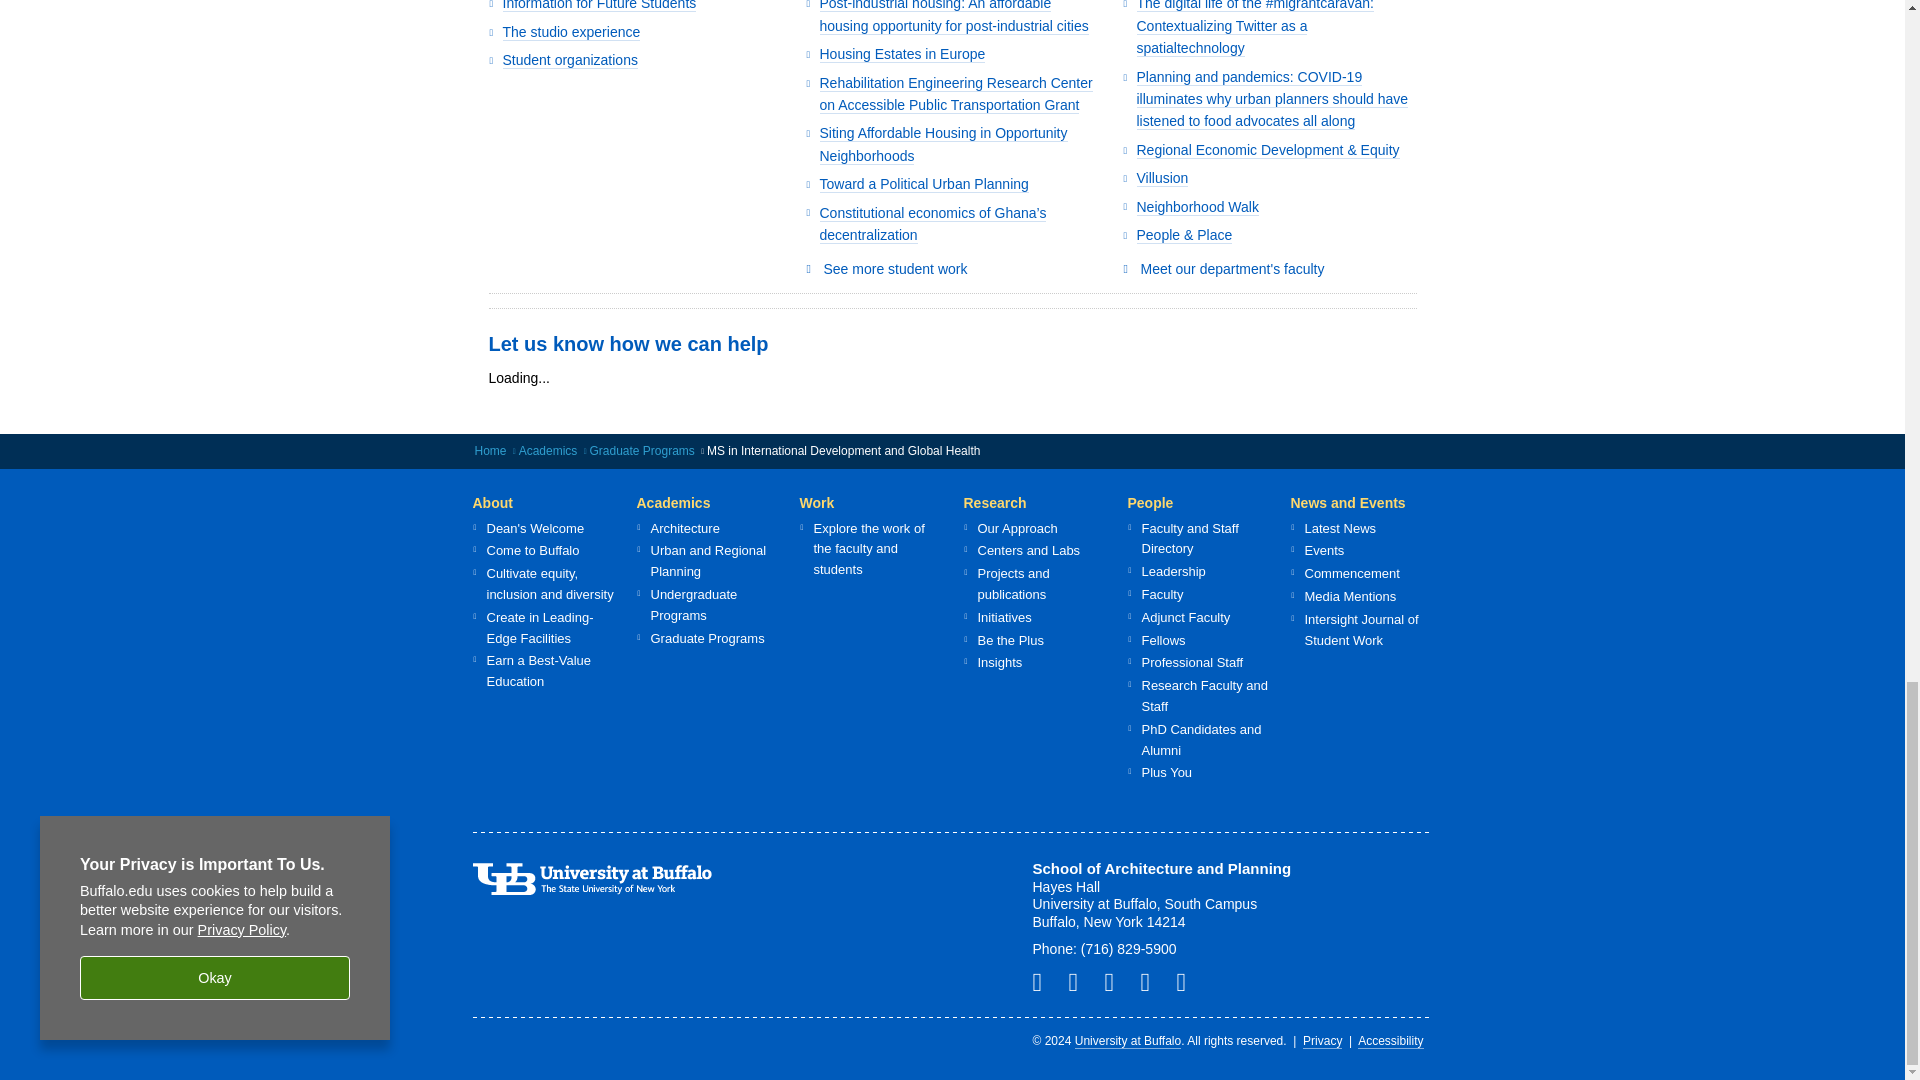 The width and height of the screenshot is (1920, 1080). Describe the element at coordinates (1080, 981) in the screenshot. I see `Facebook` at that location.